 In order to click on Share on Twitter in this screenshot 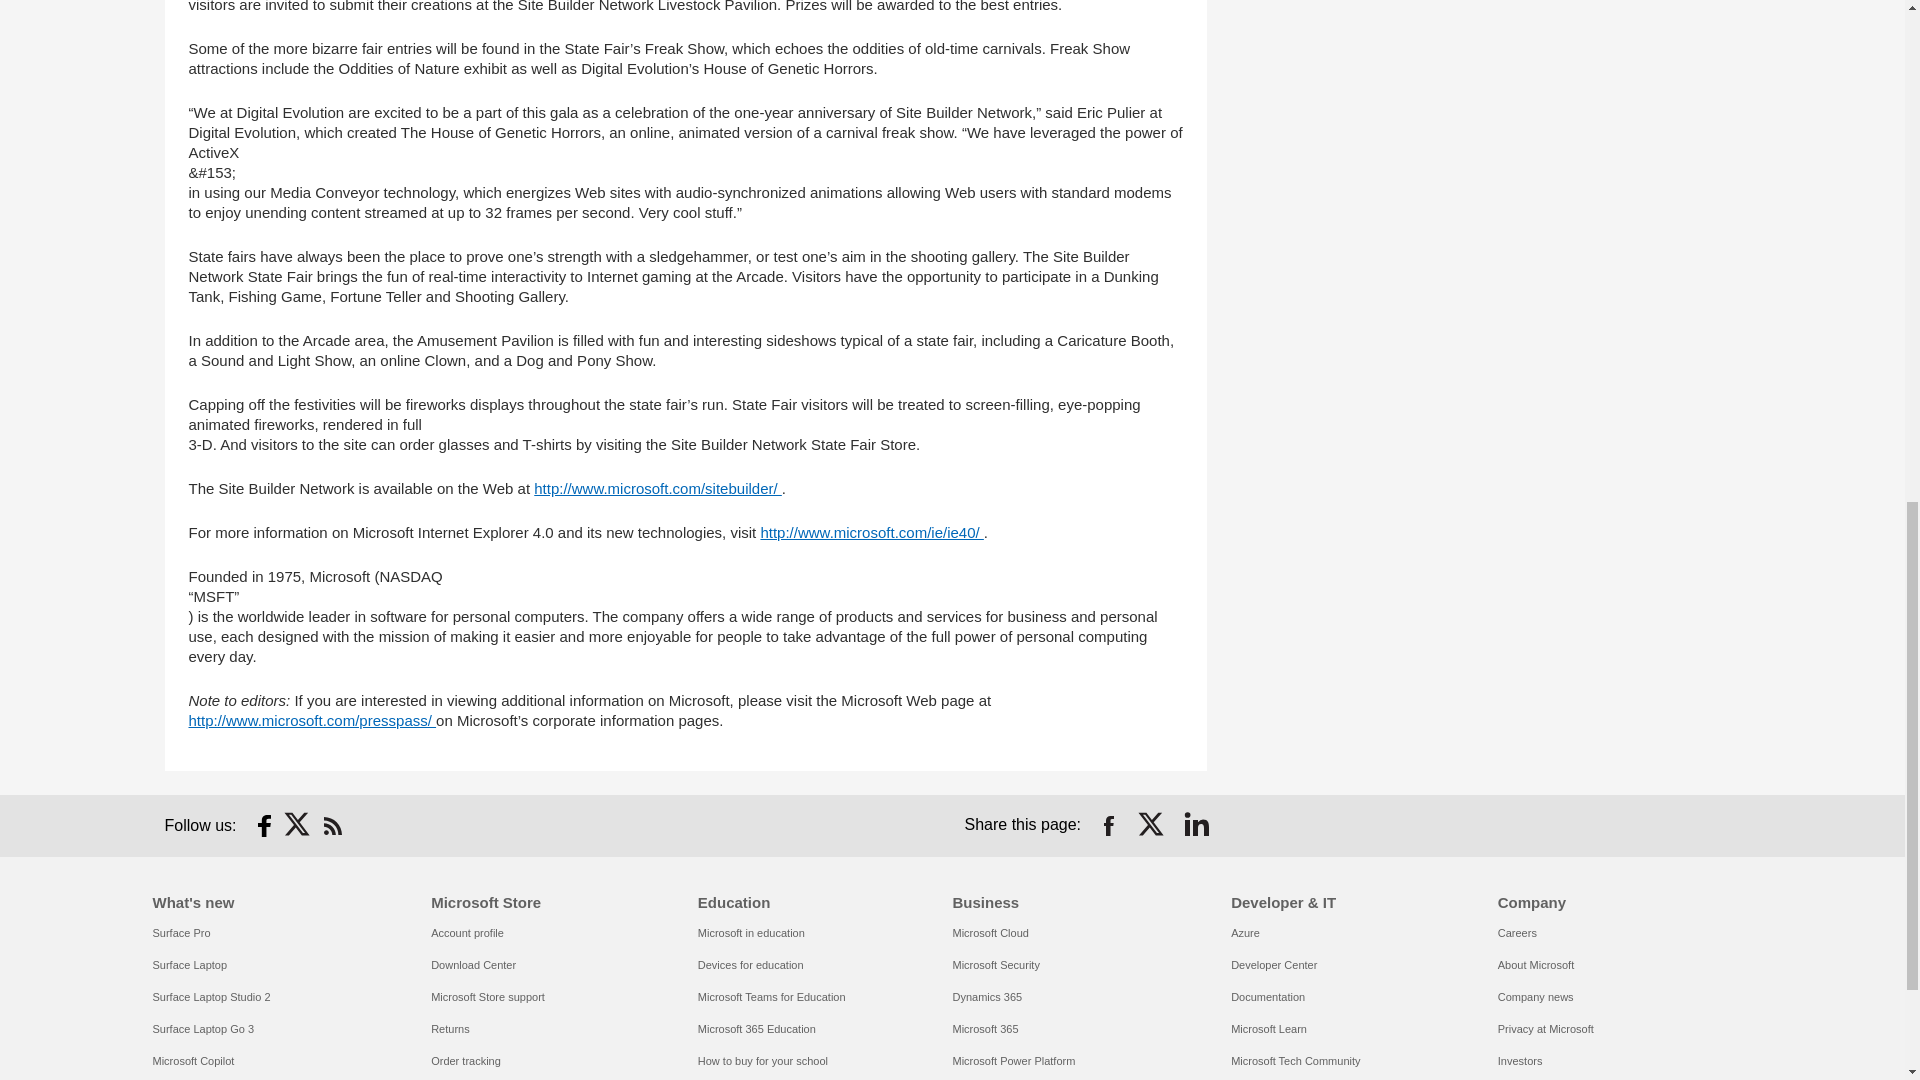, I will do `click(1152, 826)`.